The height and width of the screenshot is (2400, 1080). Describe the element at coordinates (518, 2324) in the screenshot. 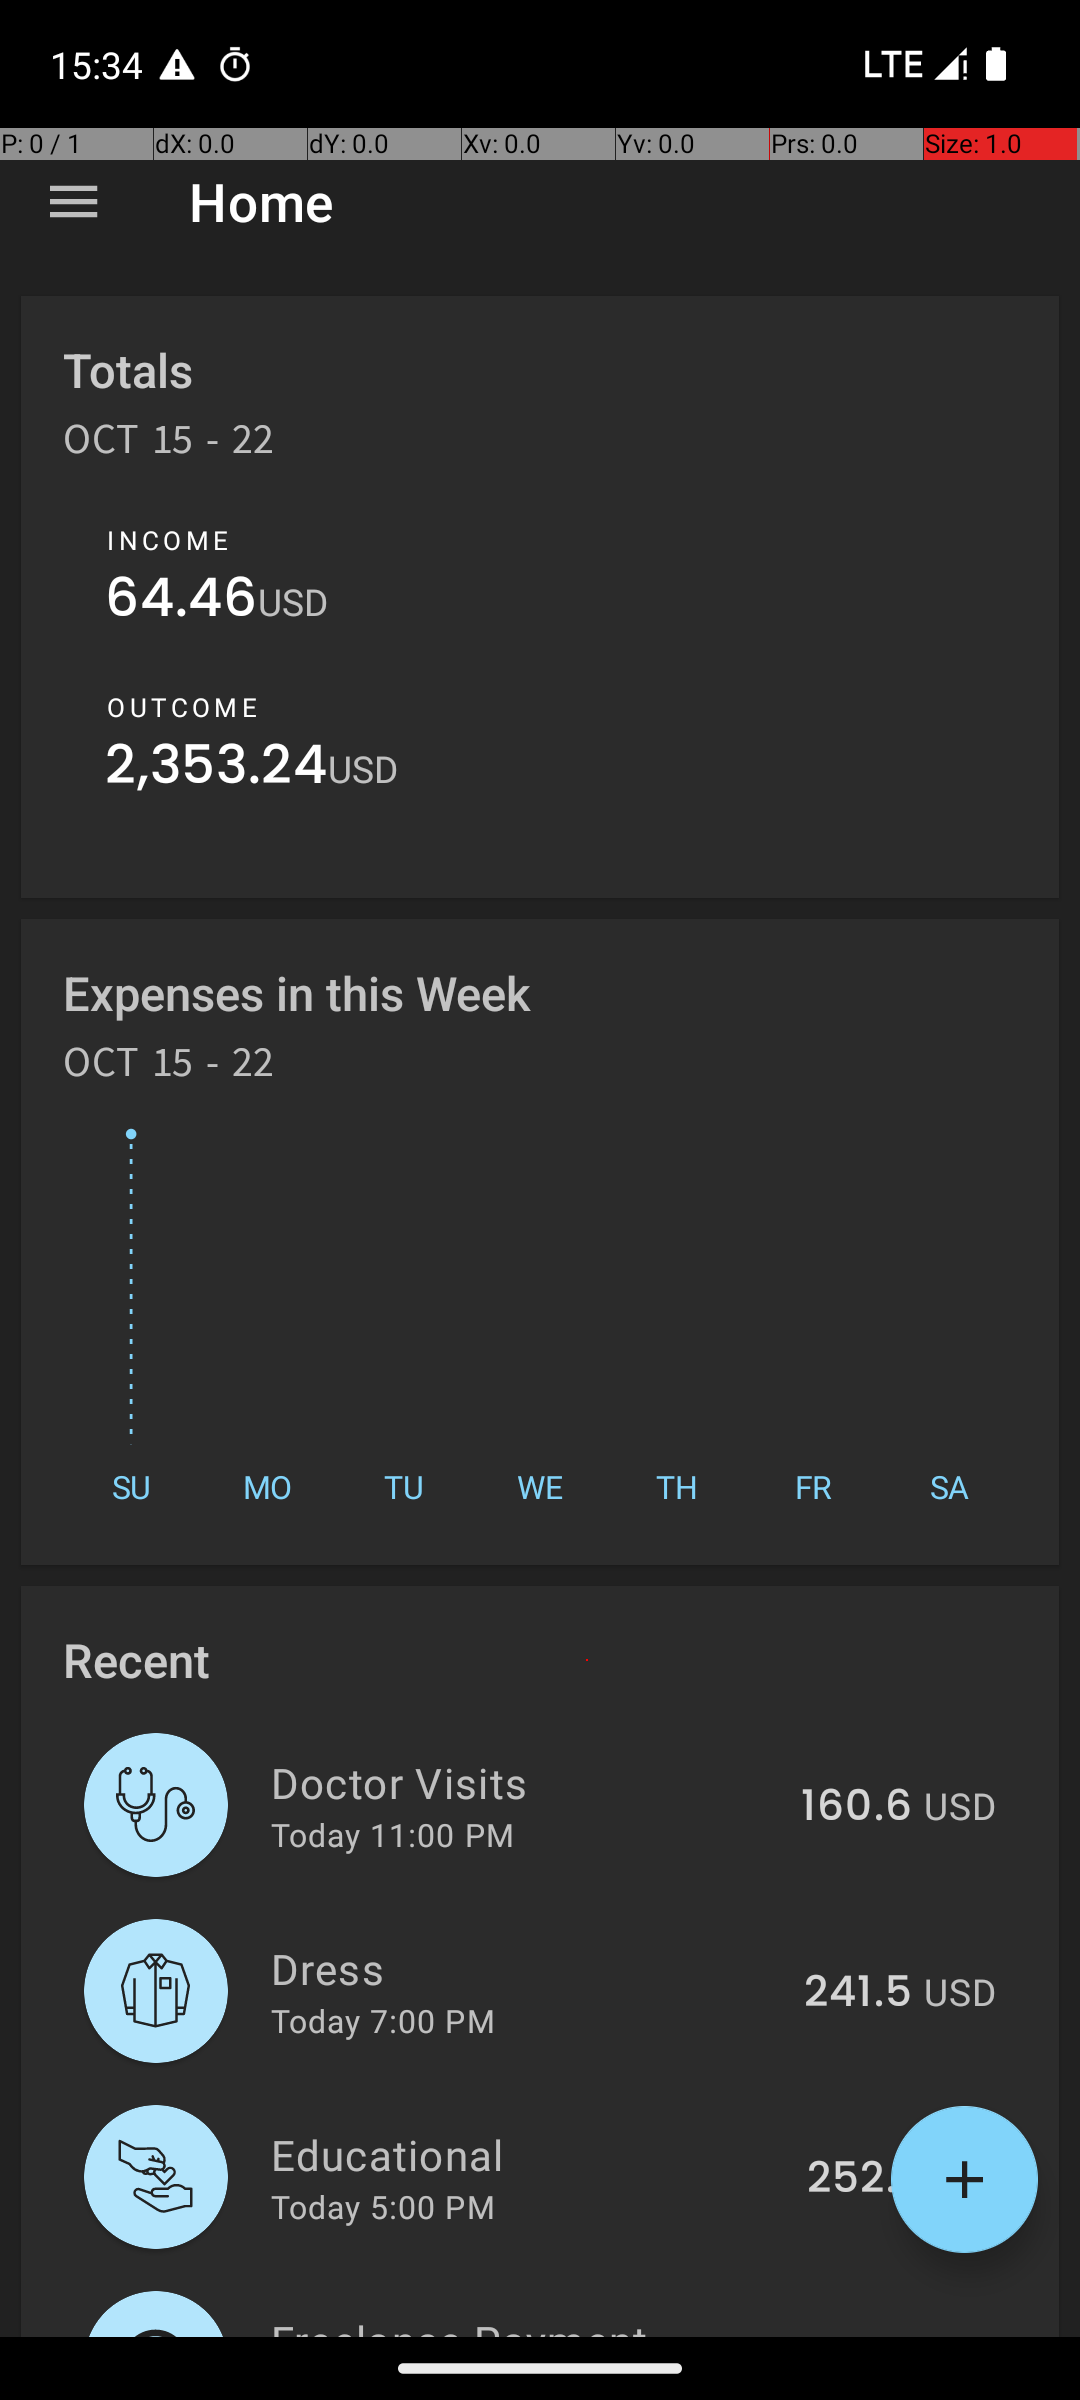

I see `Freelance Payment` at that location.